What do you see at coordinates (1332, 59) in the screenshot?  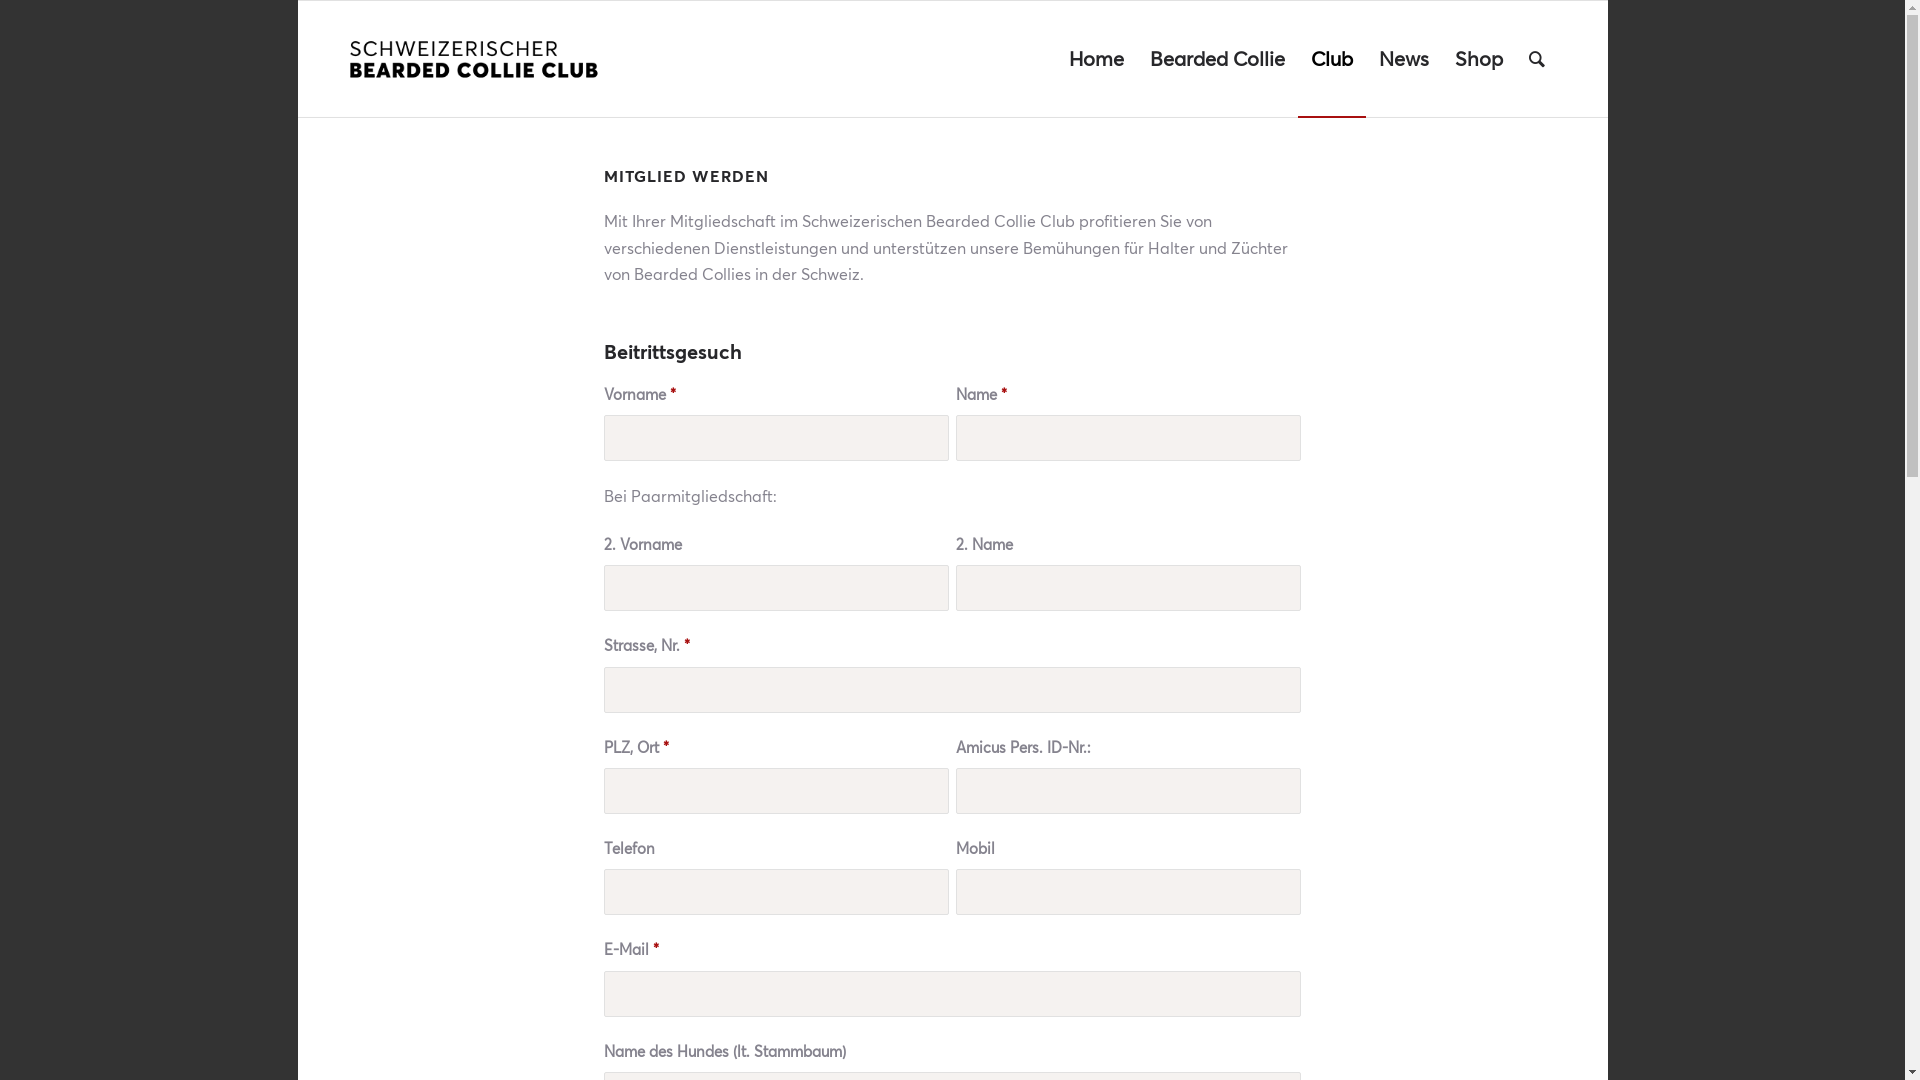 I see `Club` at bounding box center [1332, 59].